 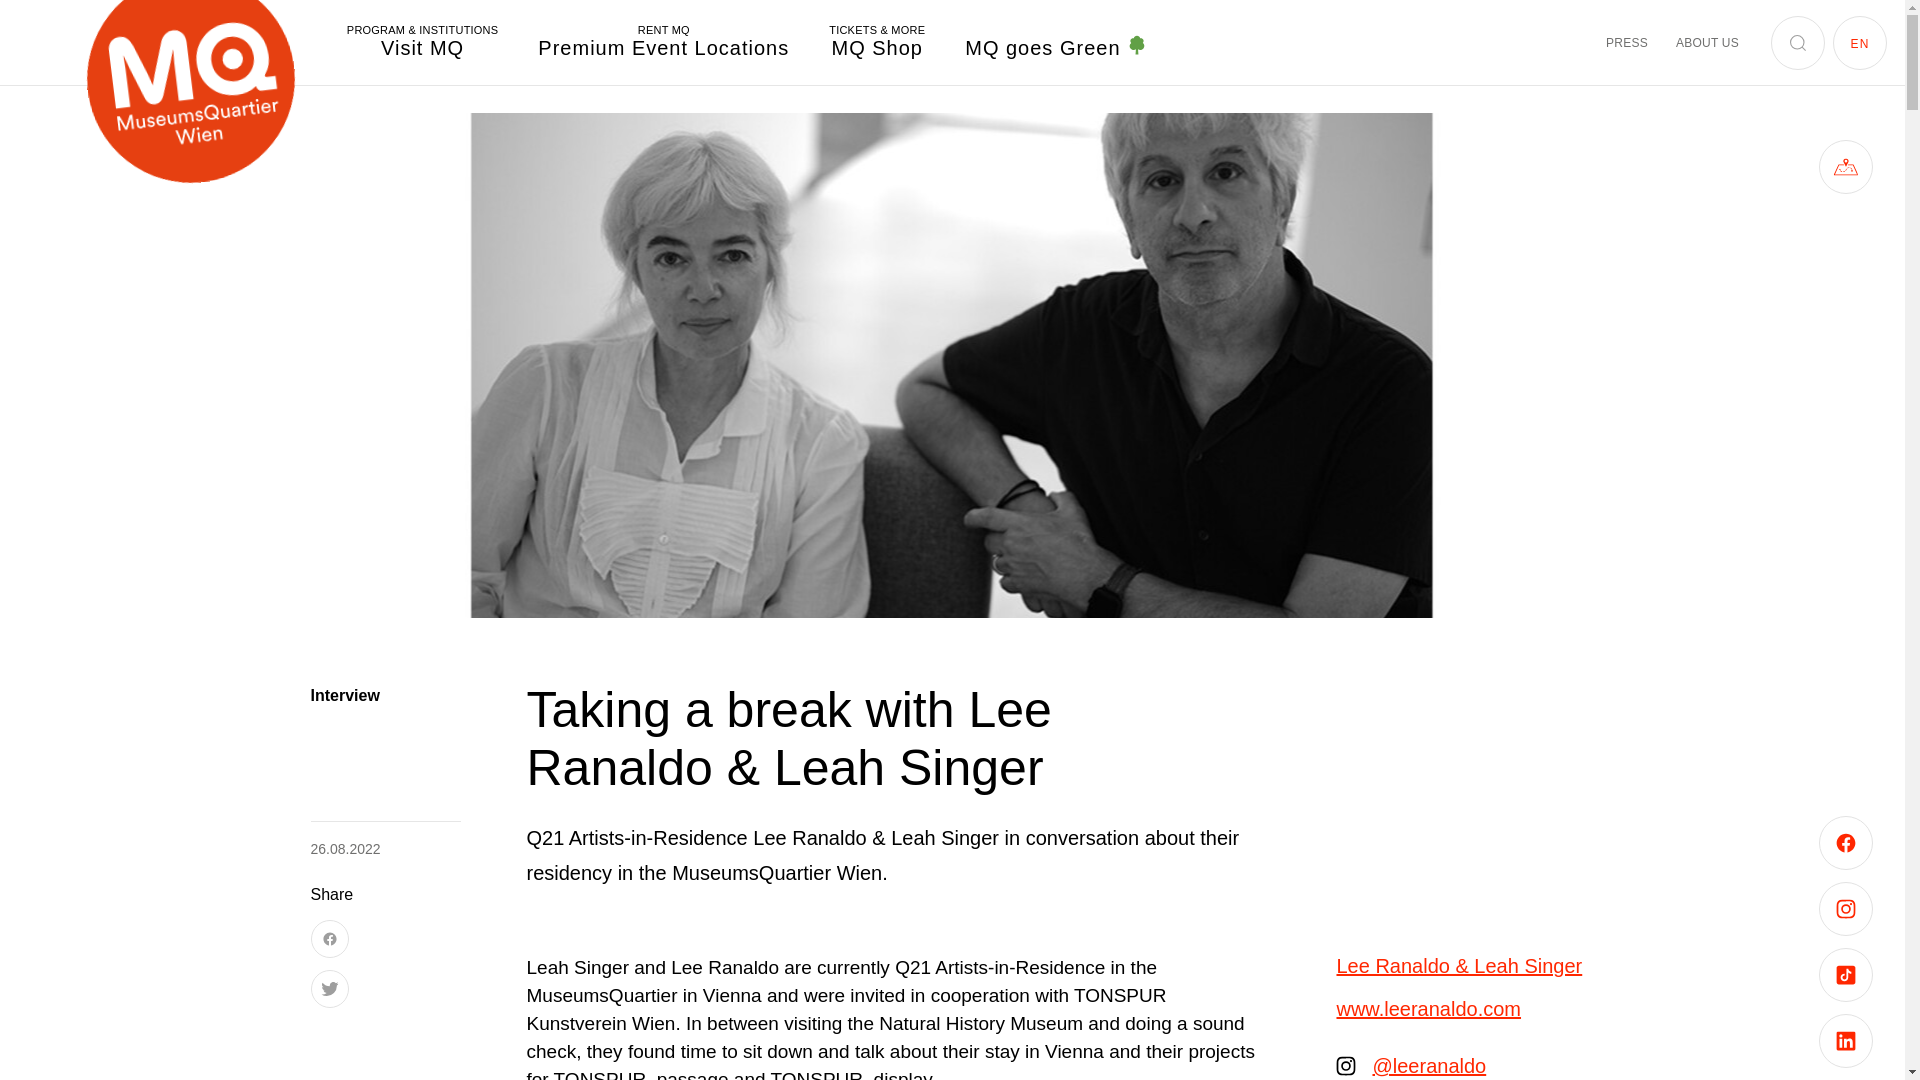 I want to click on MQ Map, so click(x=1846, y=167).